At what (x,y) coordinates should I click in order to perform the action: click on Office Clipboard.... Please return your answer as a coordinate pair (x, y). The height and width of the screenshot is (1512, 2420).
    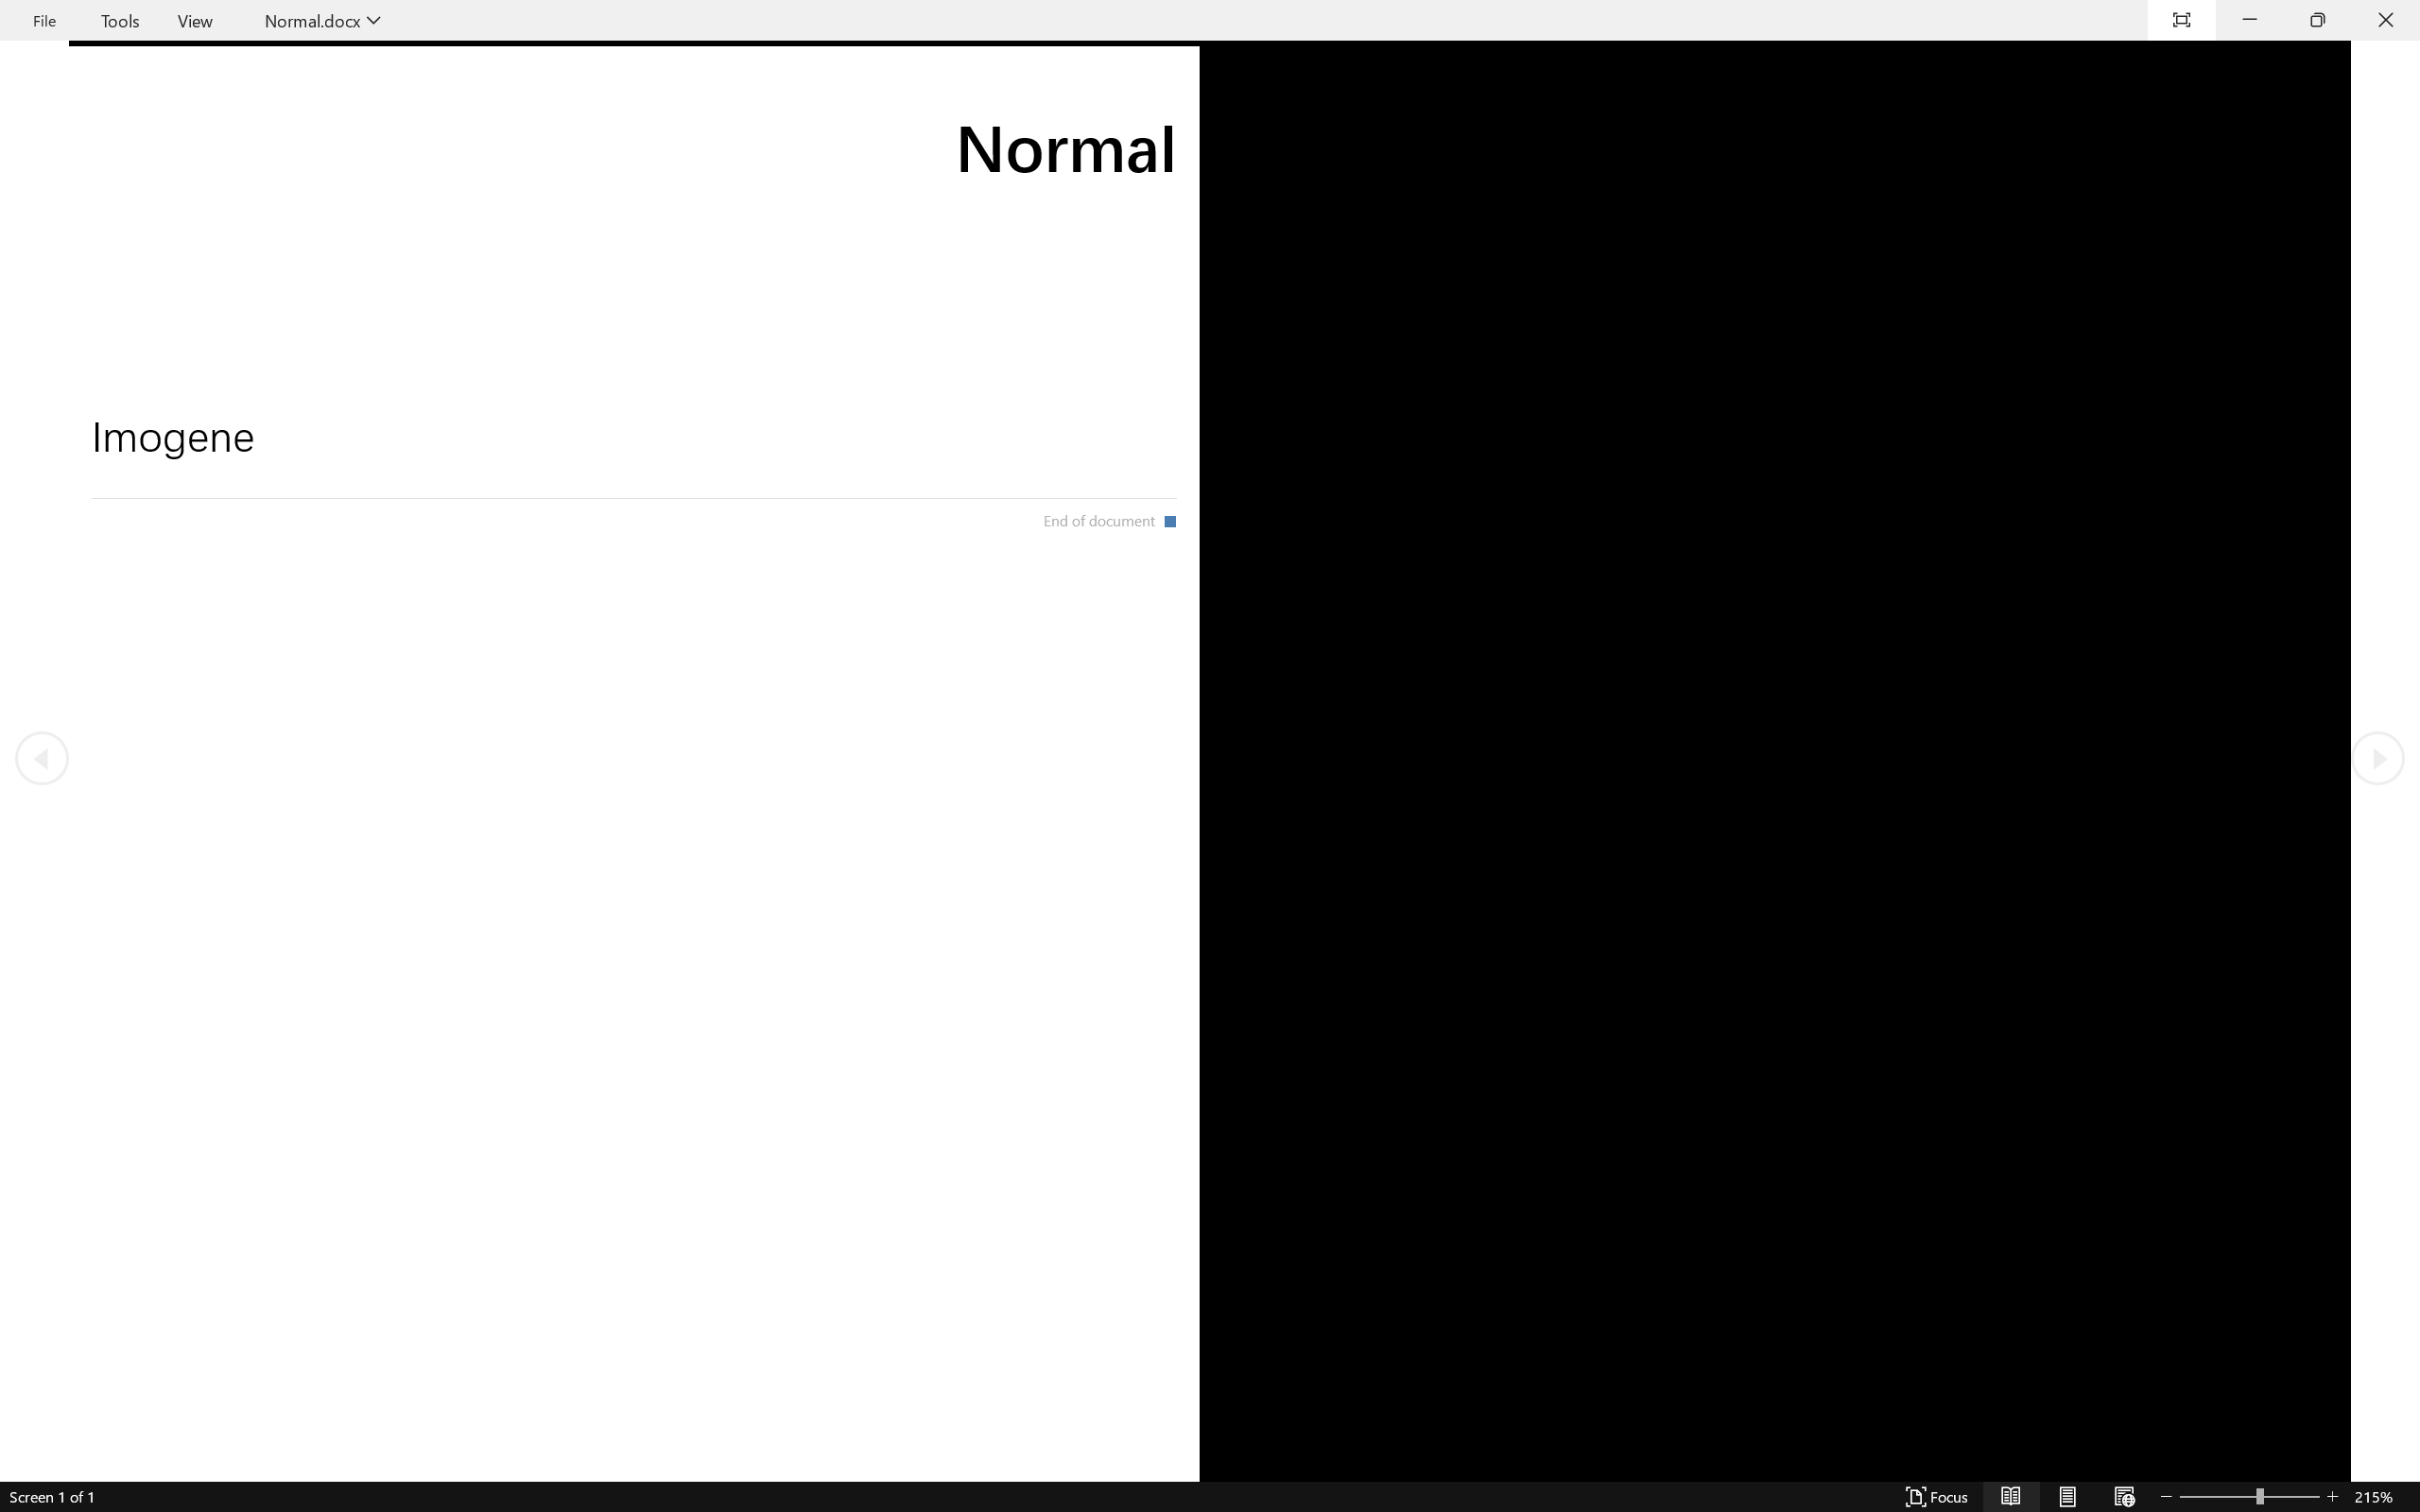
    Looking at the image, I should click on (147, 159).